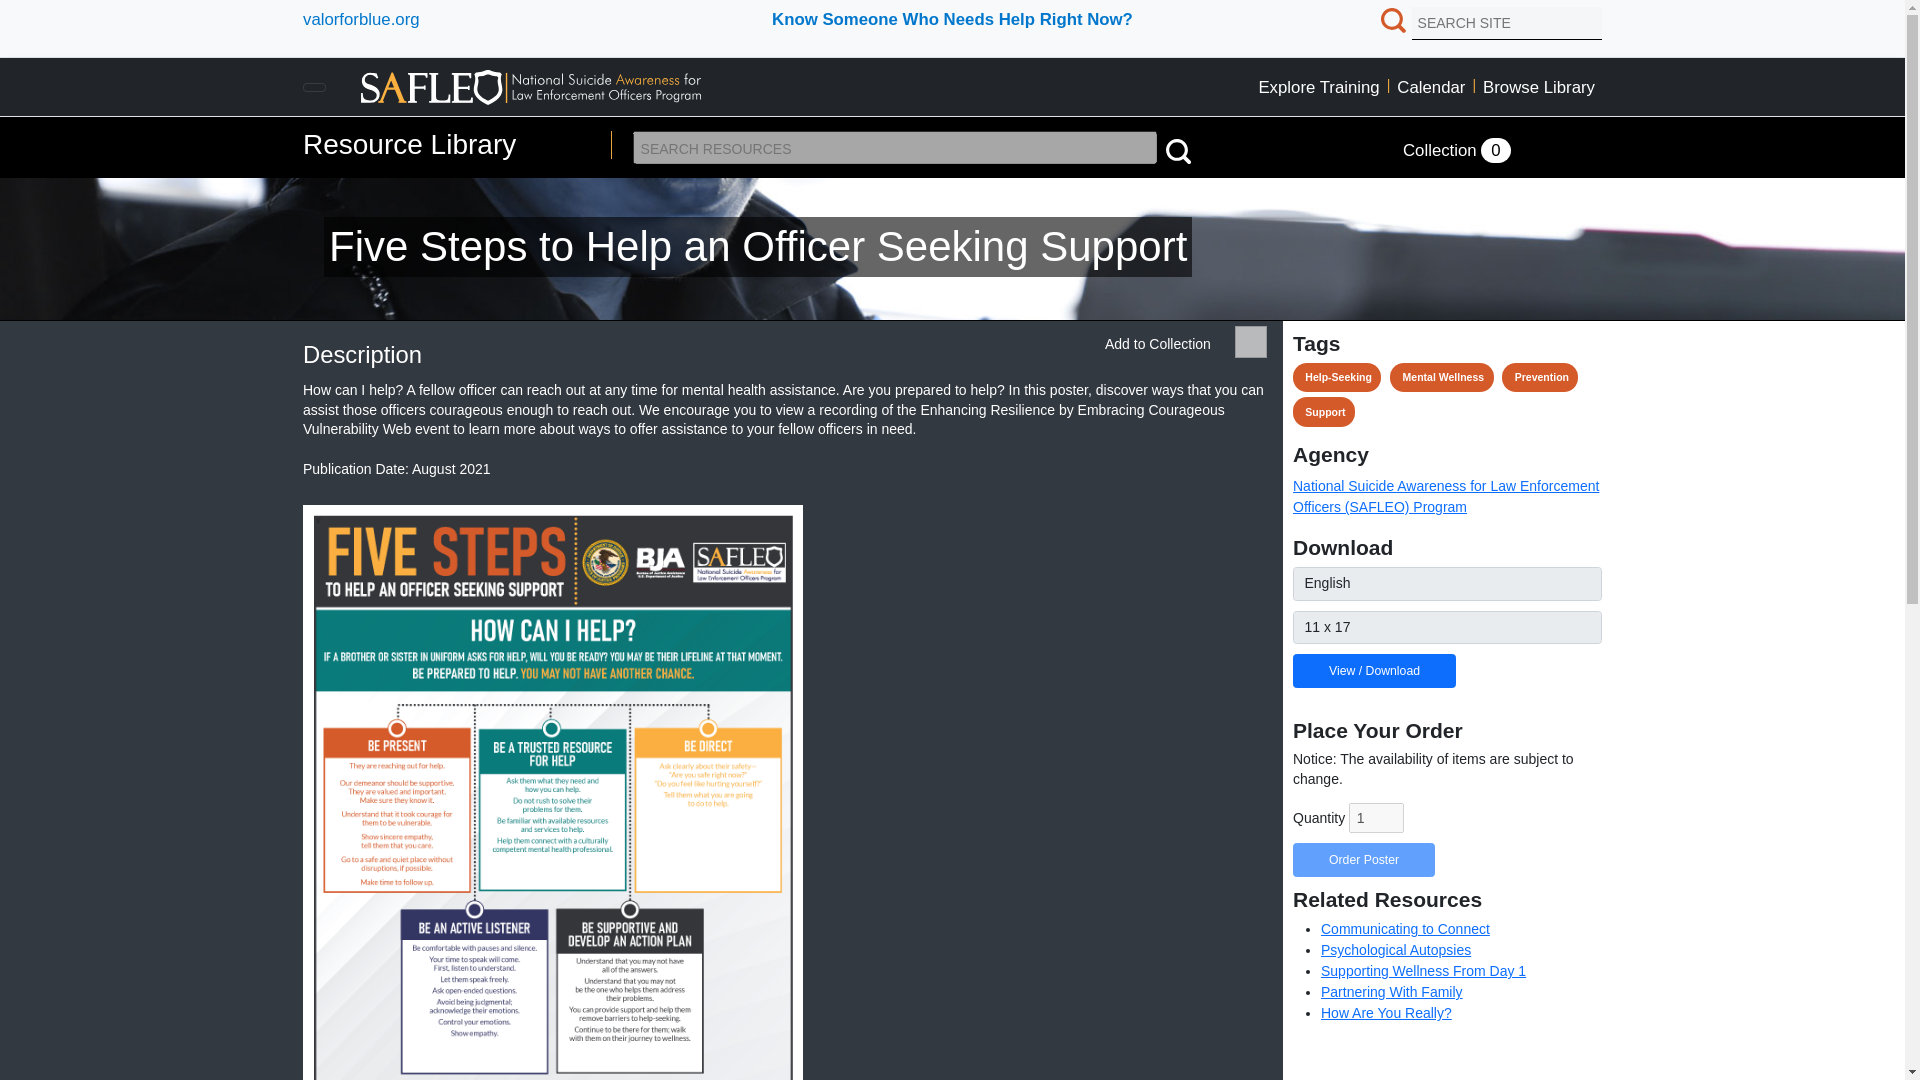  I want to click on Search Resources, so click(1178, 152).